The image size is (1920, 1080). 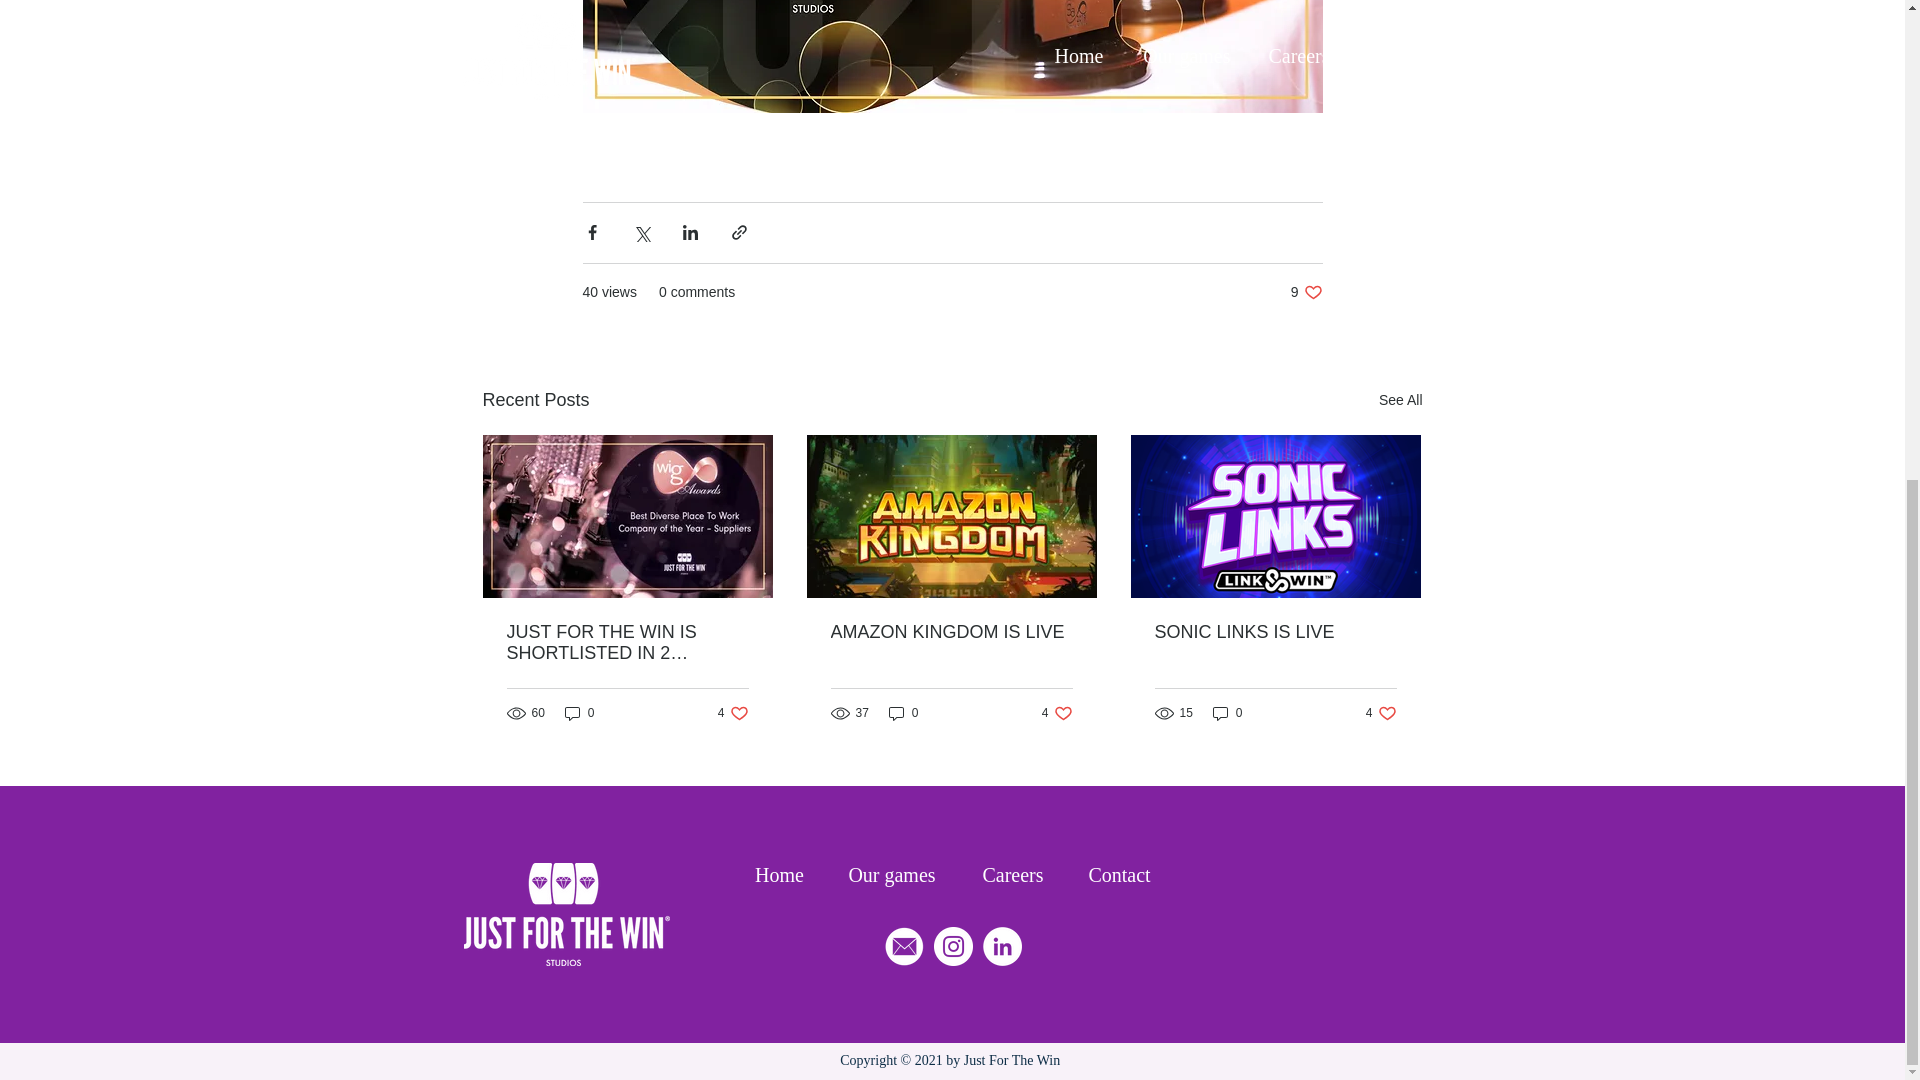 I want to click on Careers, so click(x=1400, y=400).